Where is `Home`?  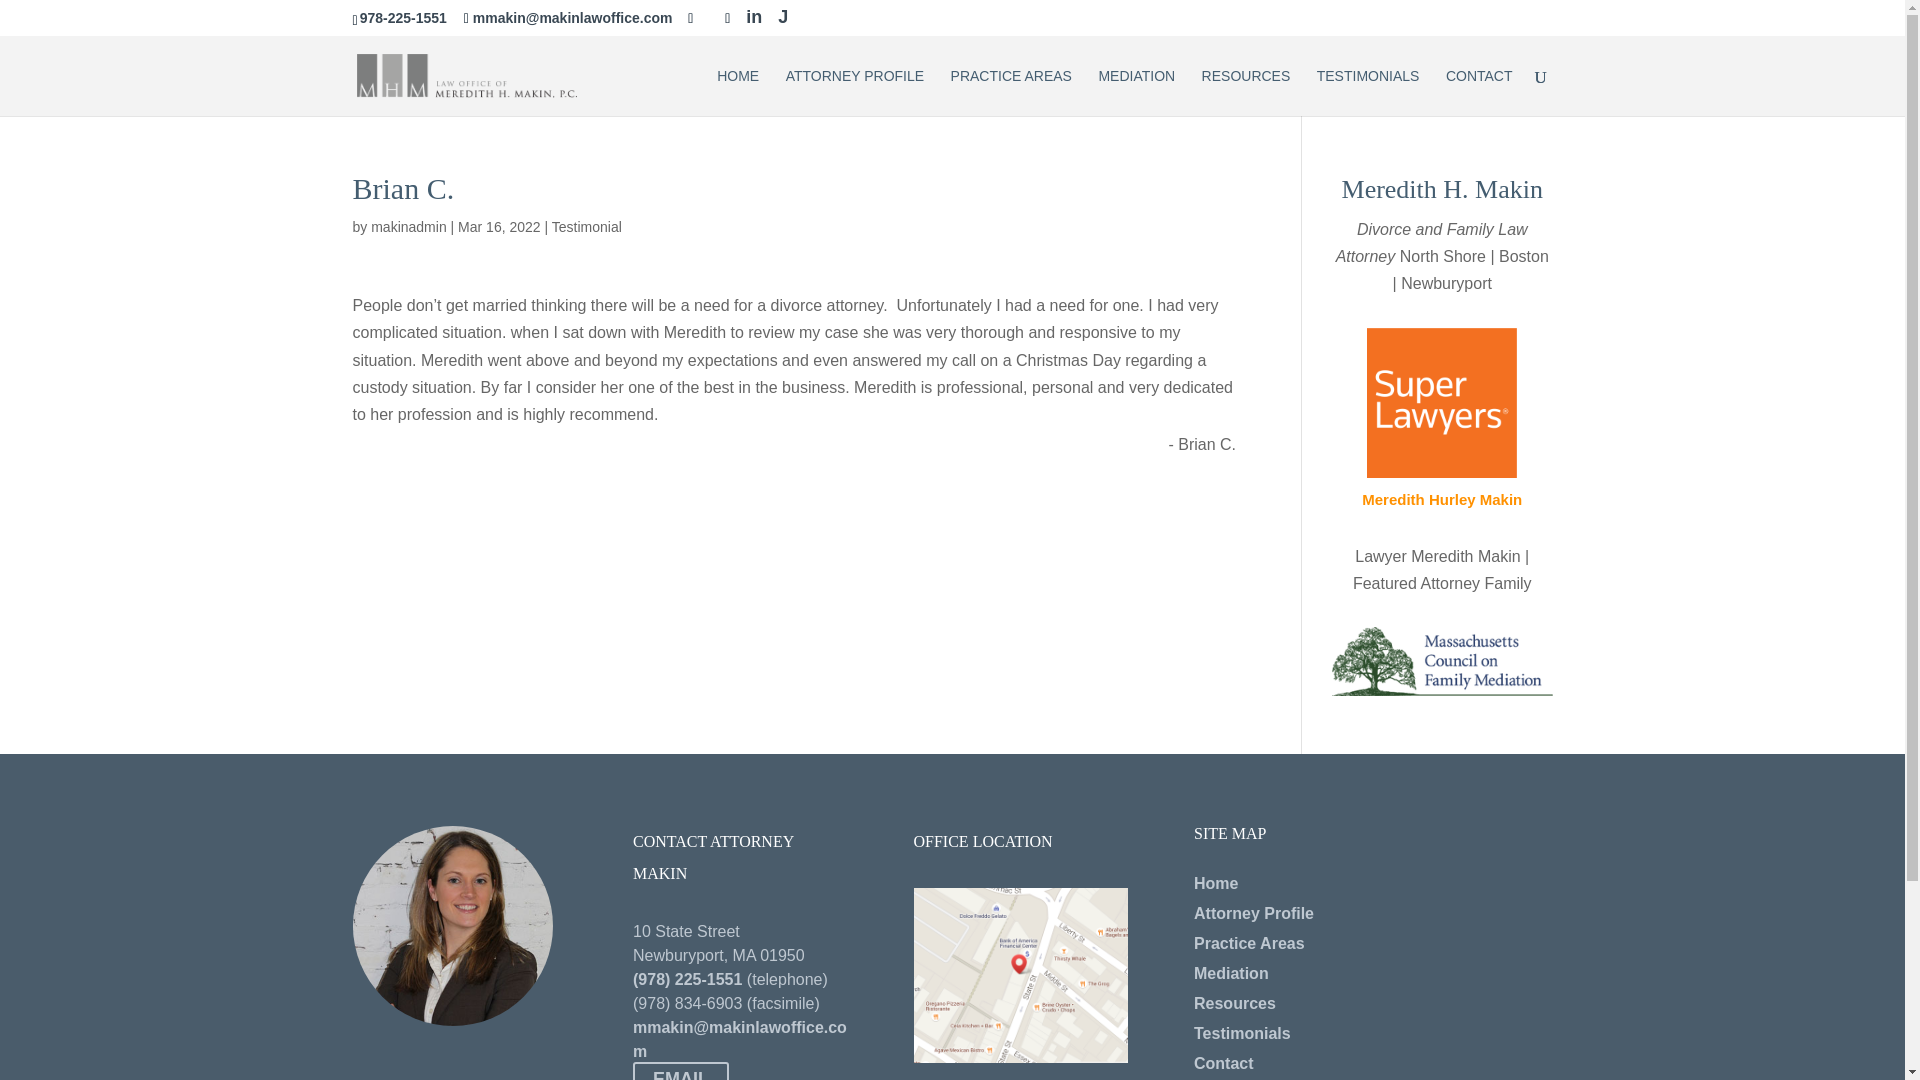 Home is located at coordinates (1216, 883).